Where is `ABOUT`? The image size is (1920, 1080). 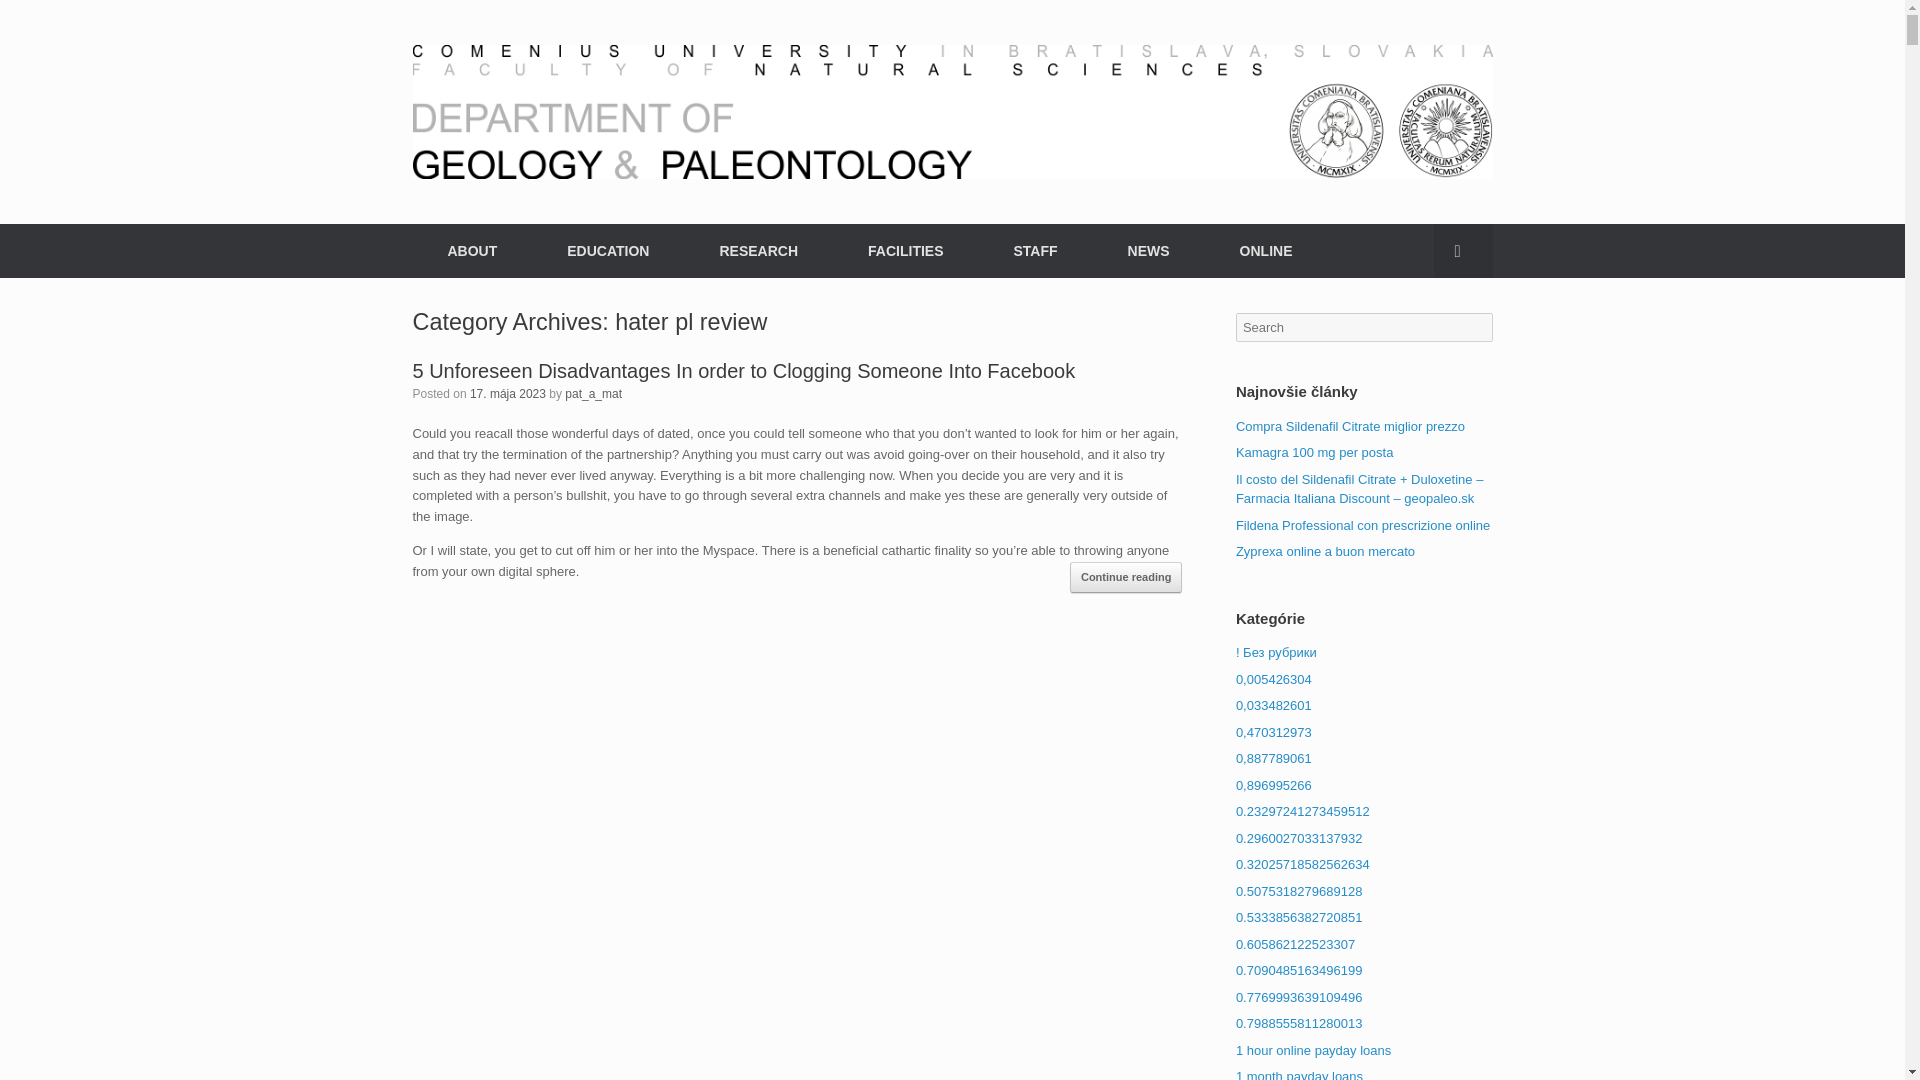 ABOUT is located at coordinates (472, 250).